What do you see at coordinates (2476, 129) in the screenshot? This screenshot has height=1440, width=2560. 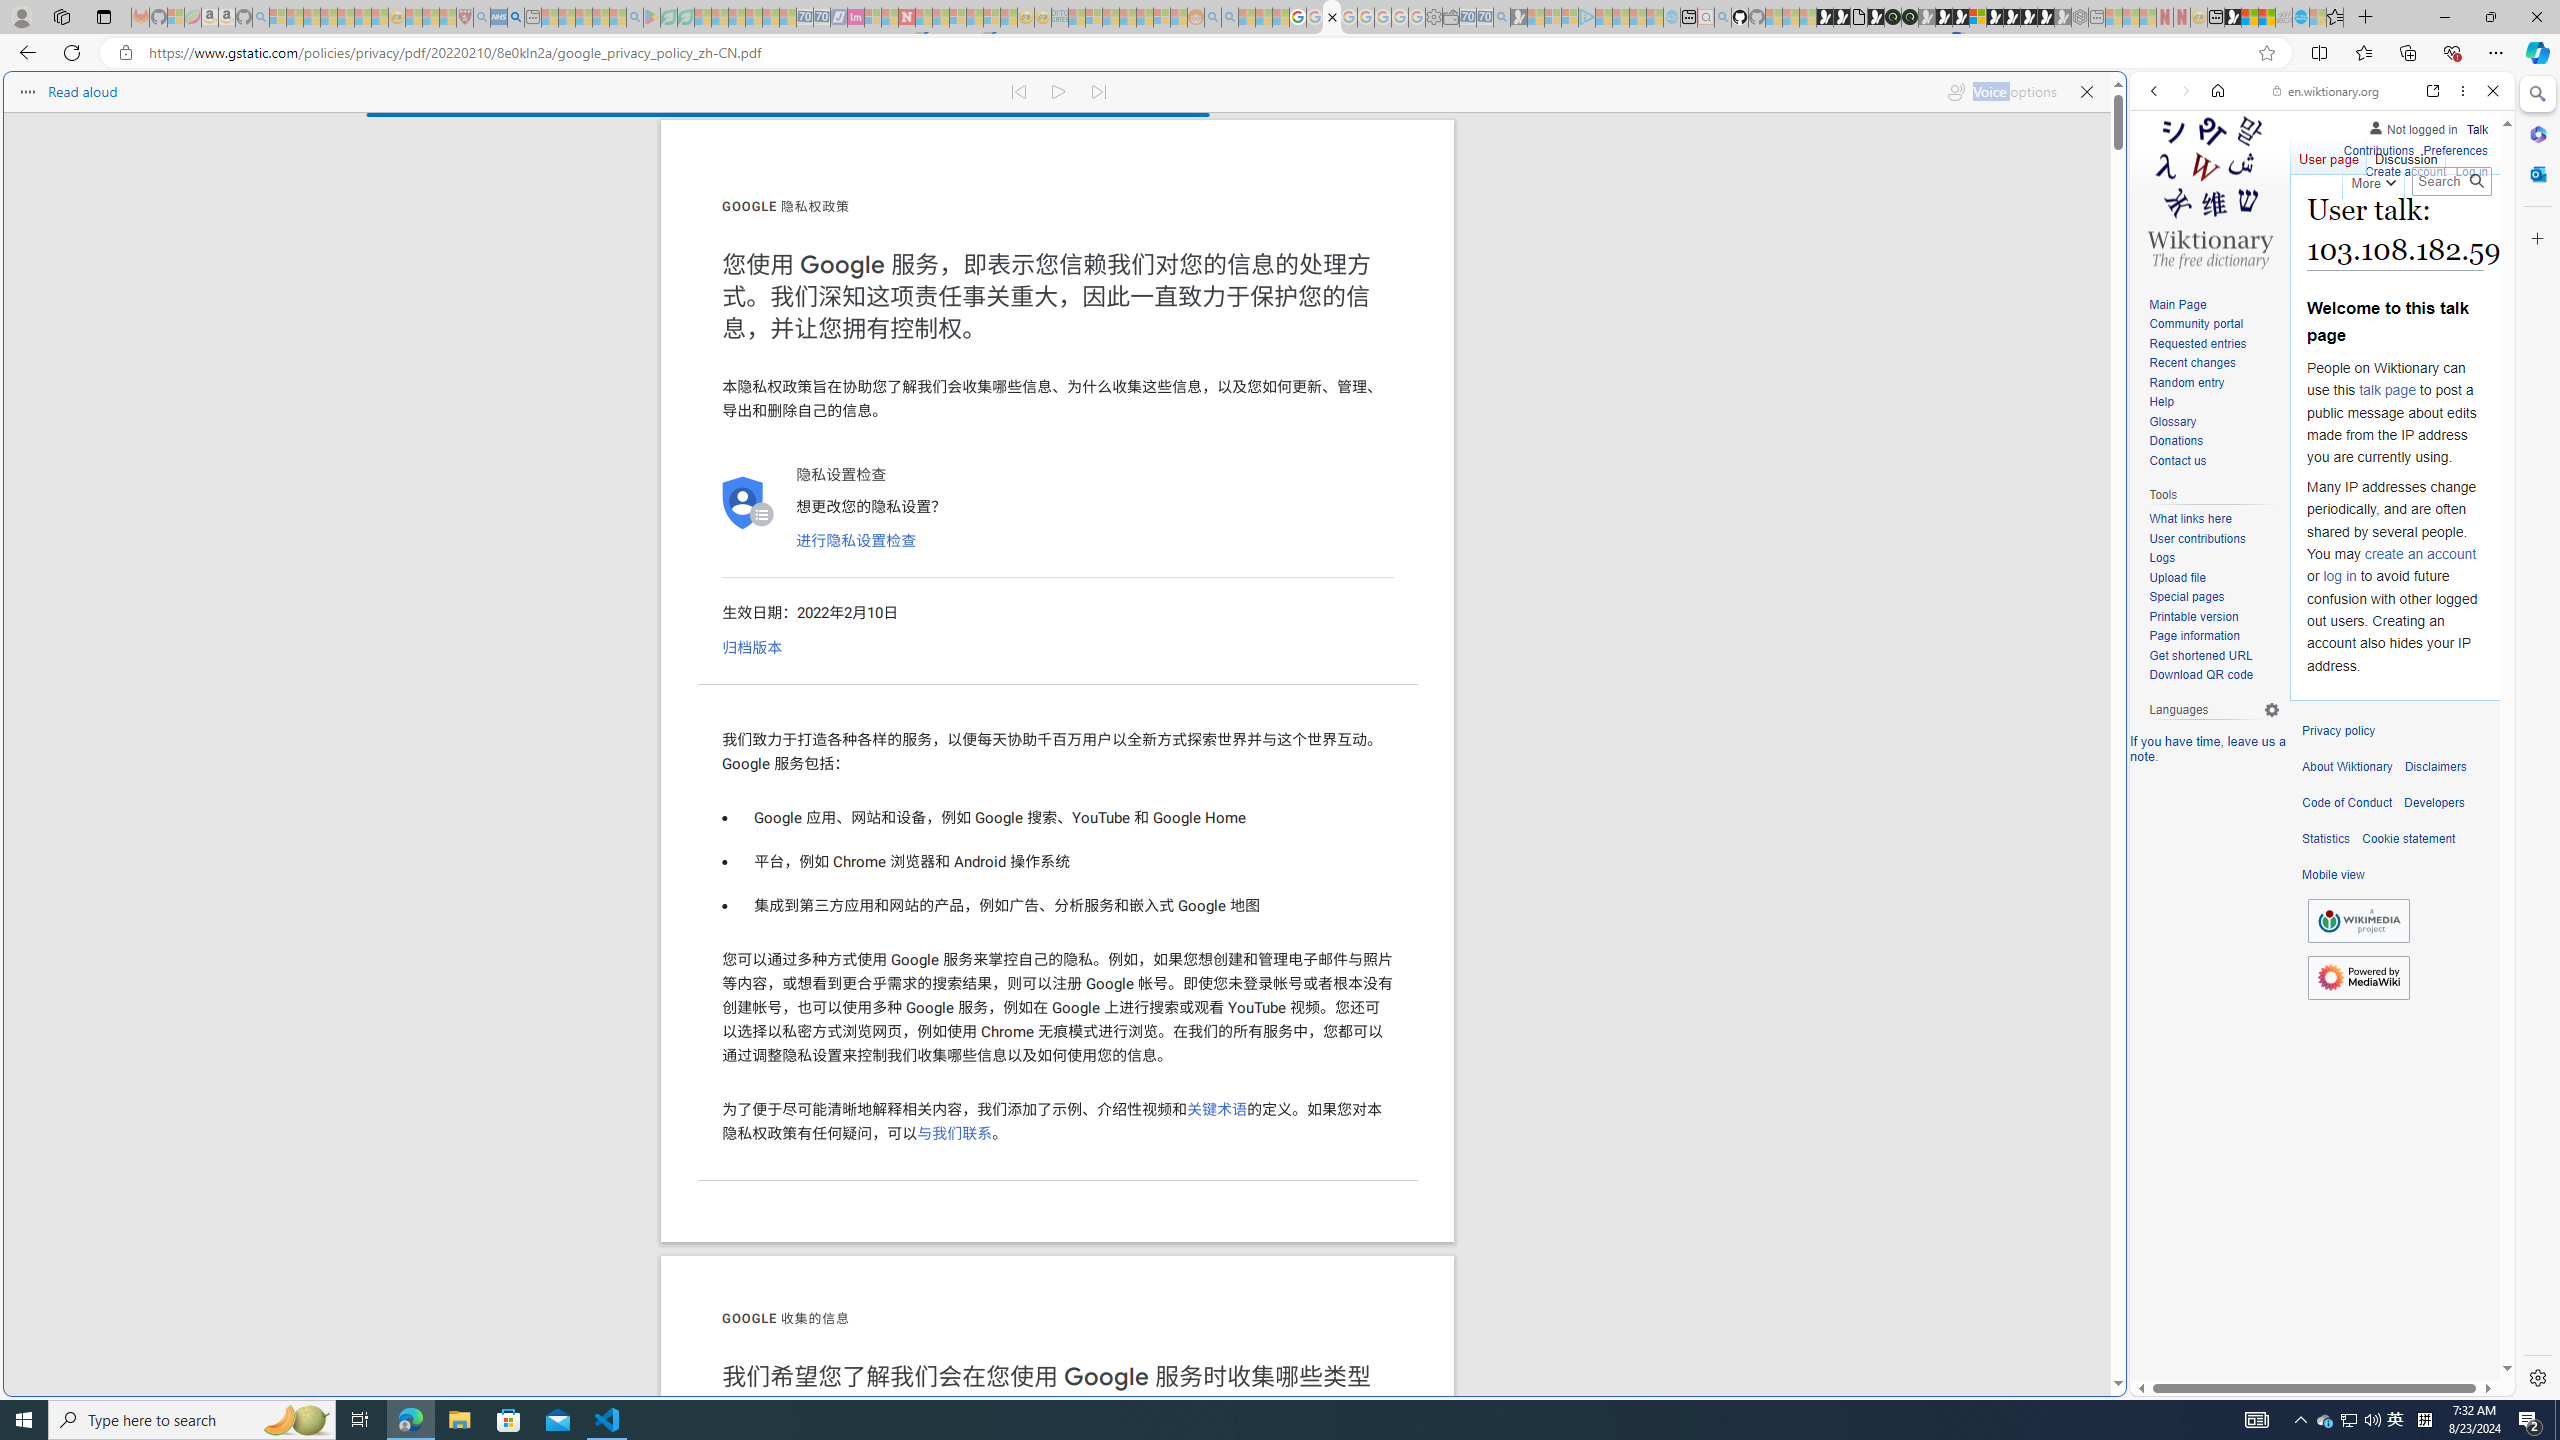 I see `Talk` at bounding box center [2476, 129].